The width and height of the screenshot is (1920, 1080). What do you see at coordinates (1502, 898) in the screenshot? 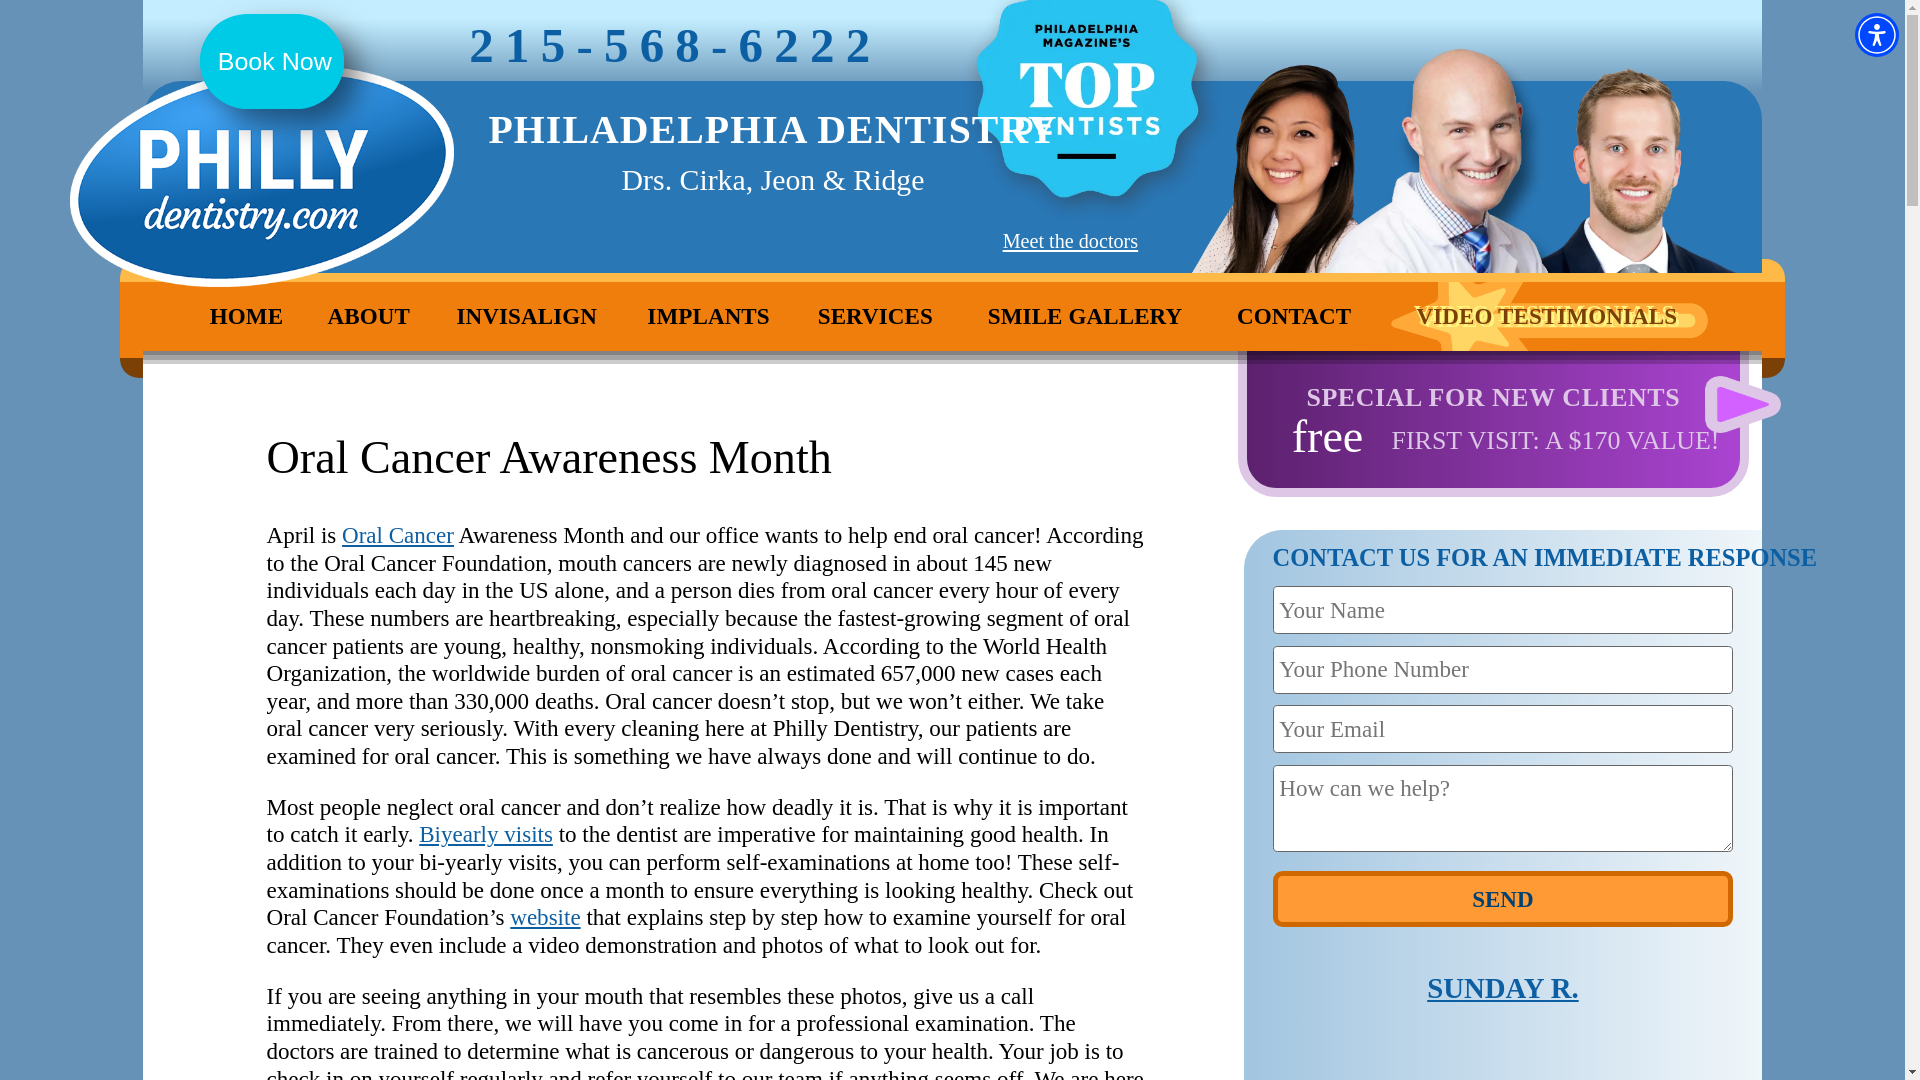
I see `Send` at bounding box center [1502, 898].